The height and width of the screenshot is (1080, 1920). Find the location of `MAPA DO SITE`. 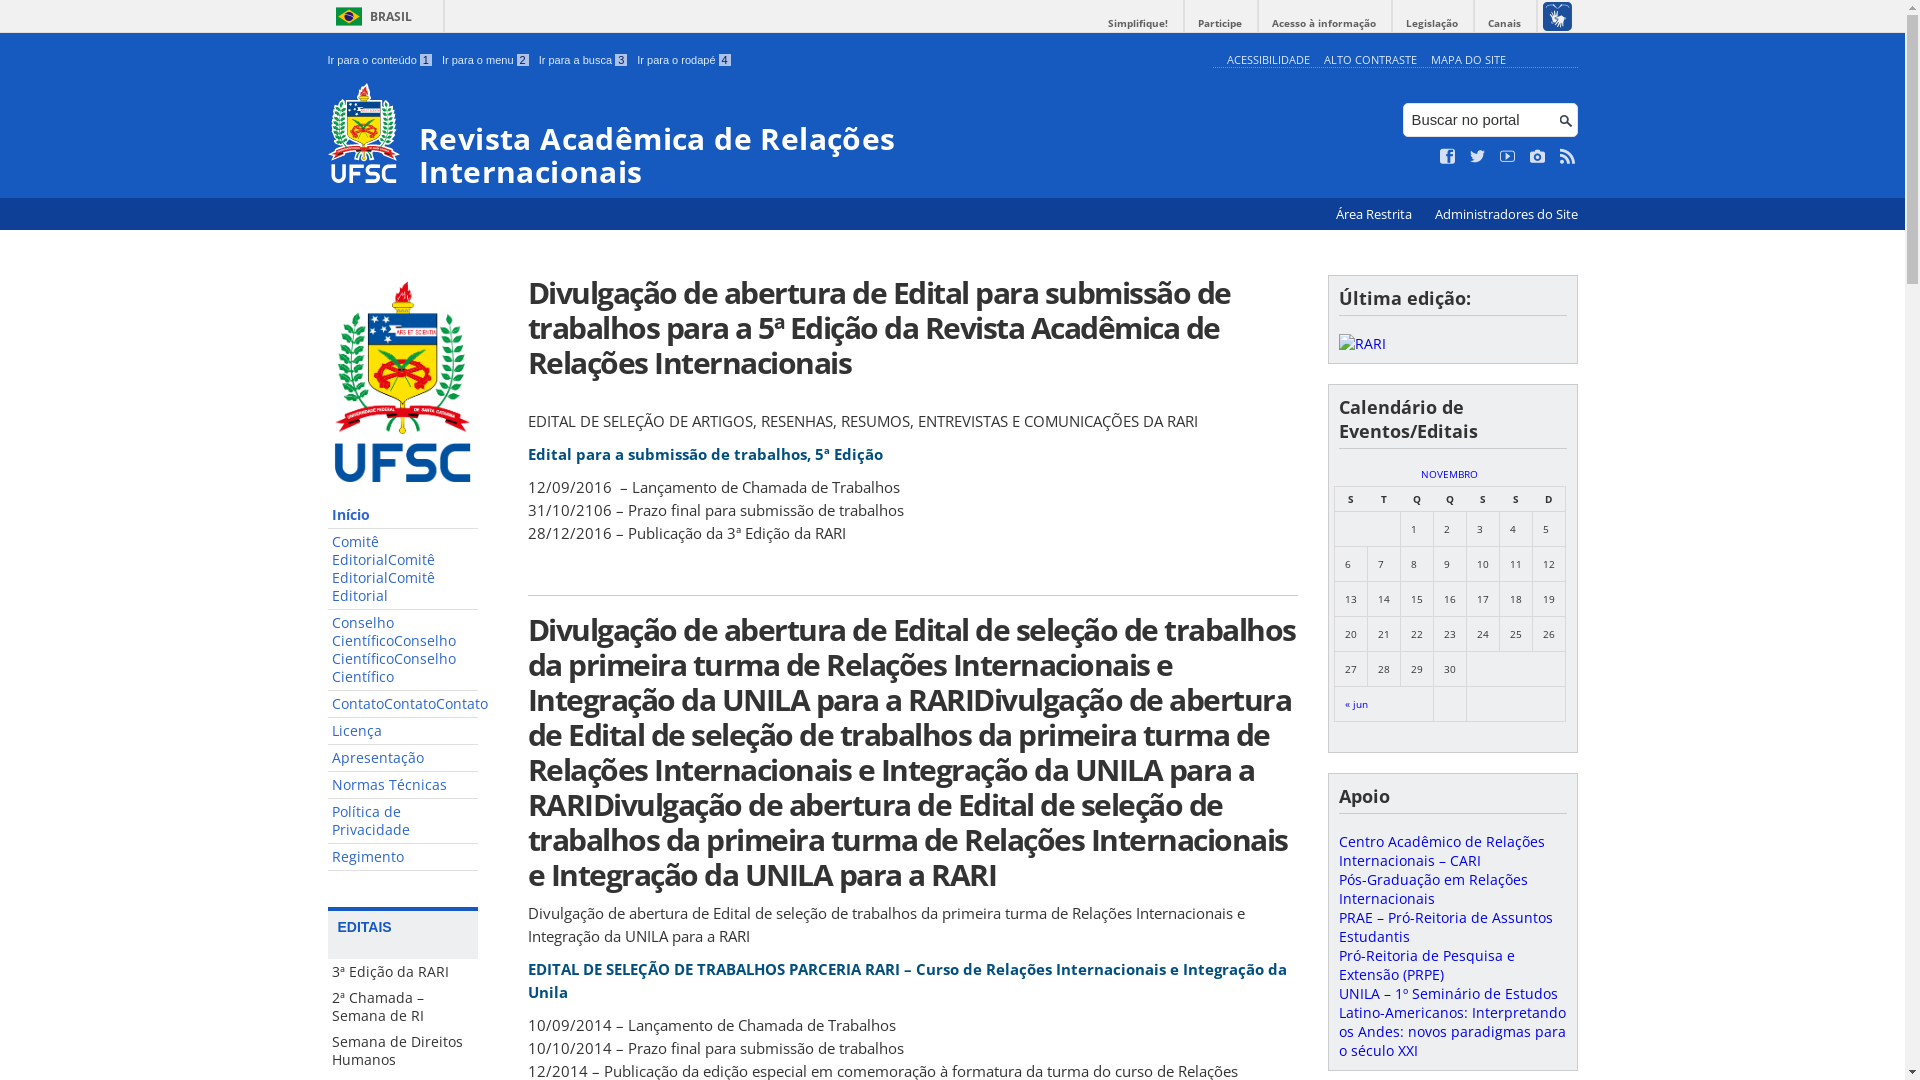

MAPA DO SITE is located at coordinates (1468, 60).